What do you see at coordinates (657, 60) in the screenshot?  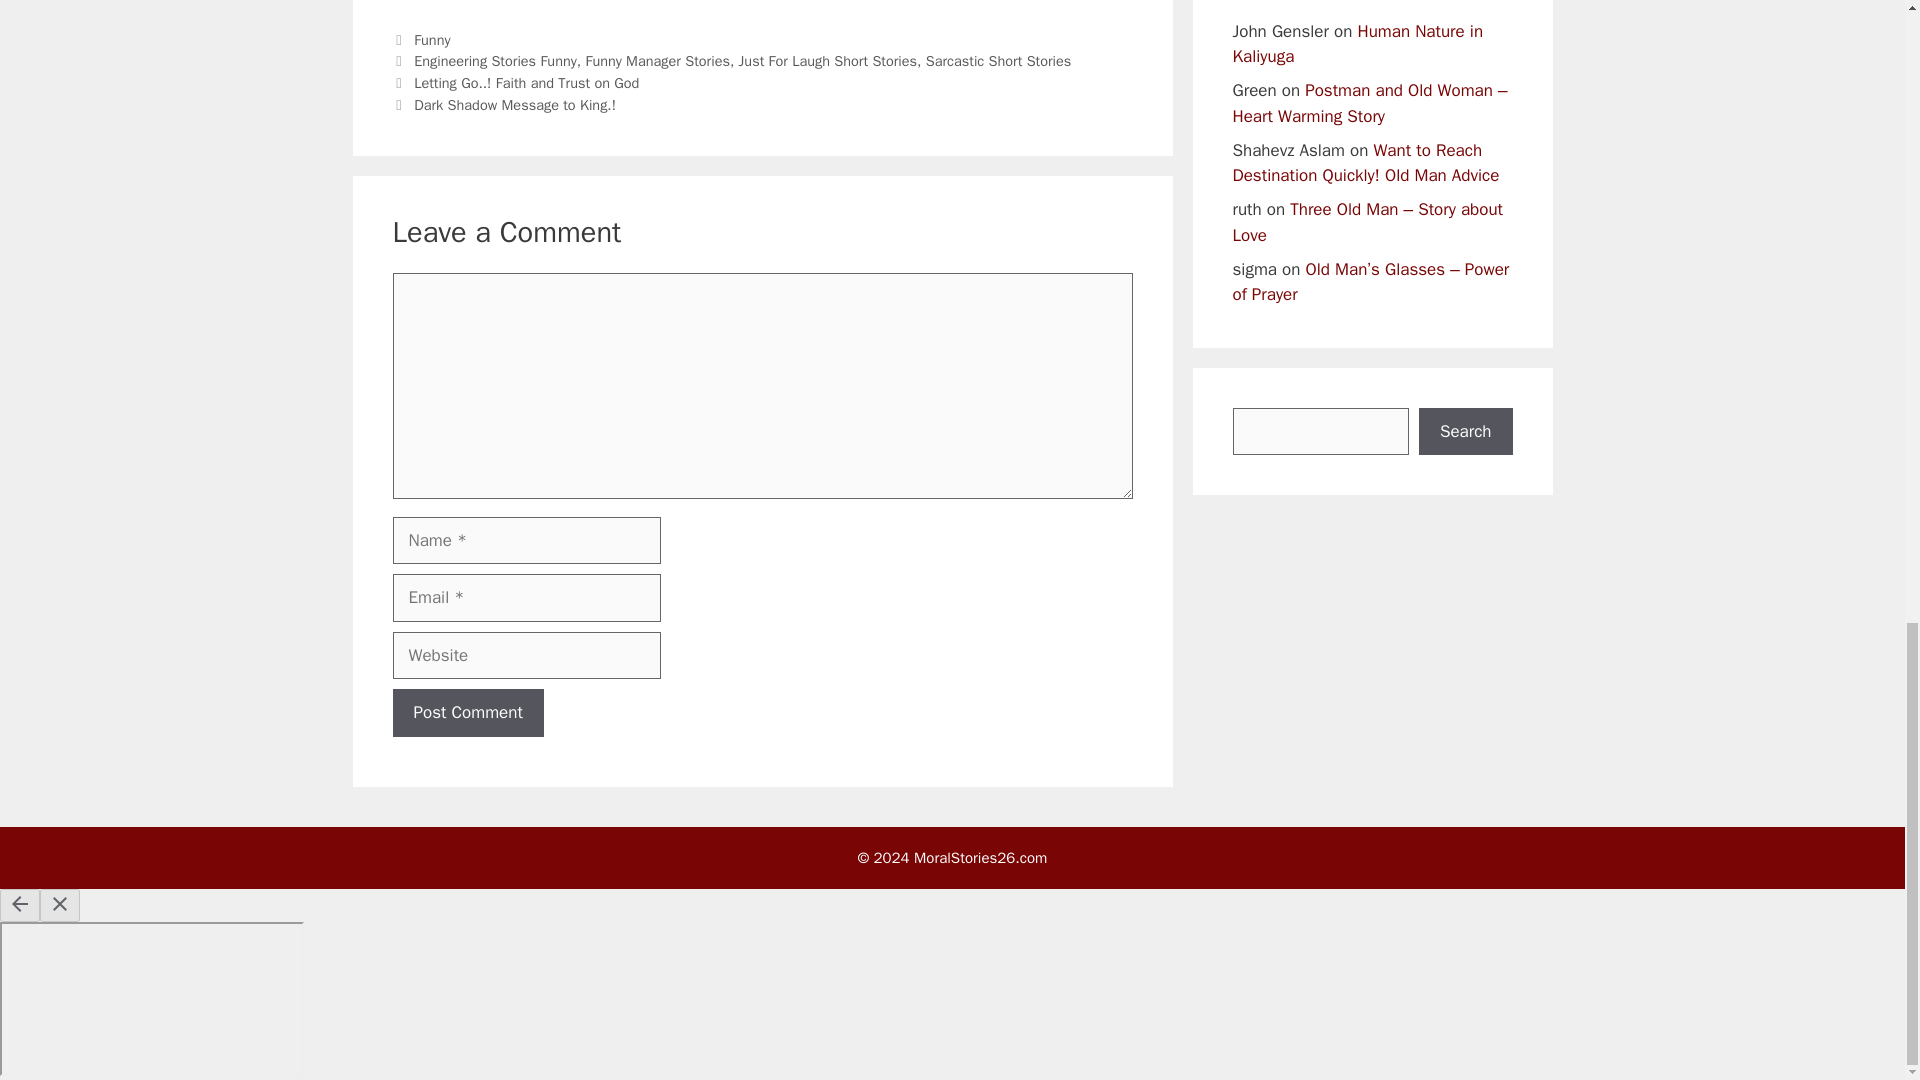 I see `Funny Manager Stories` at bounding box center [657, 60].